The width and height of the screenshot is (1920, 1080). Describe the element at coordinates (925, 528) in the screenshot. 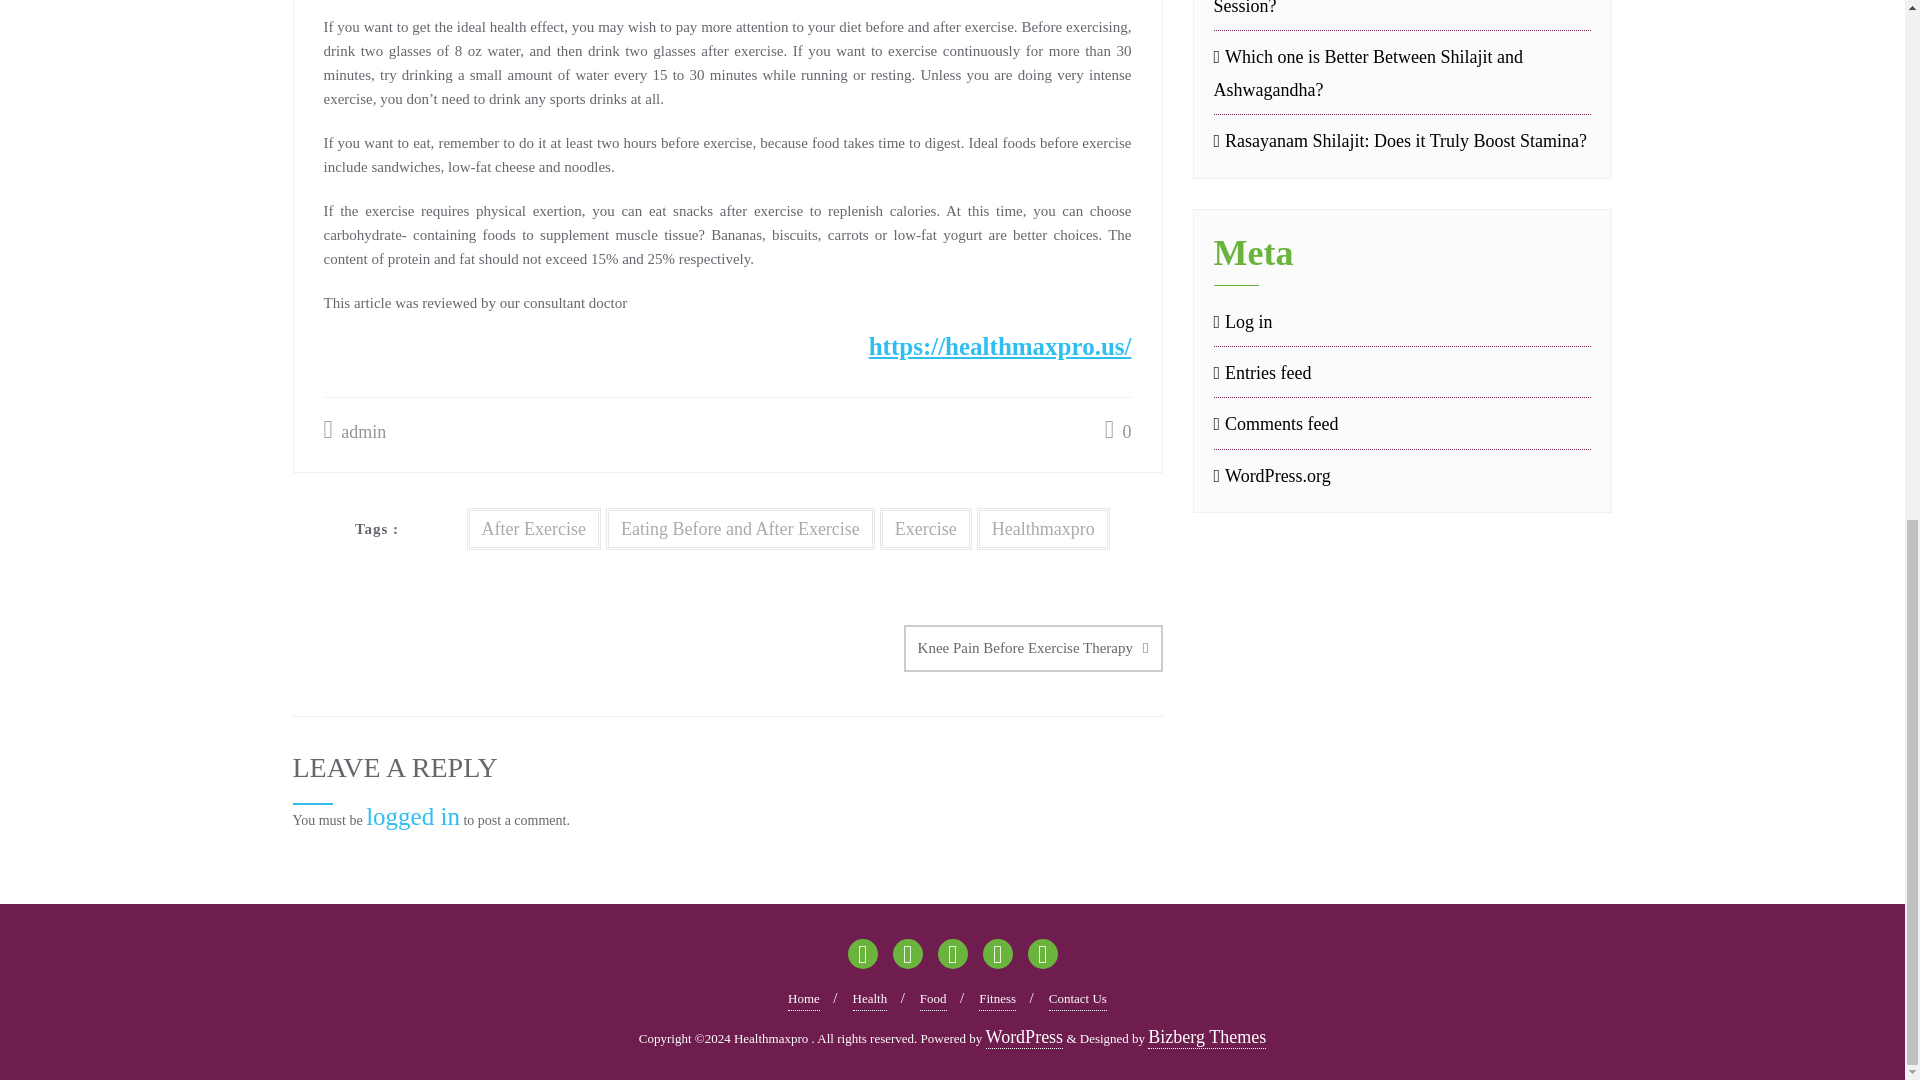

I see `Exercise` at that location.